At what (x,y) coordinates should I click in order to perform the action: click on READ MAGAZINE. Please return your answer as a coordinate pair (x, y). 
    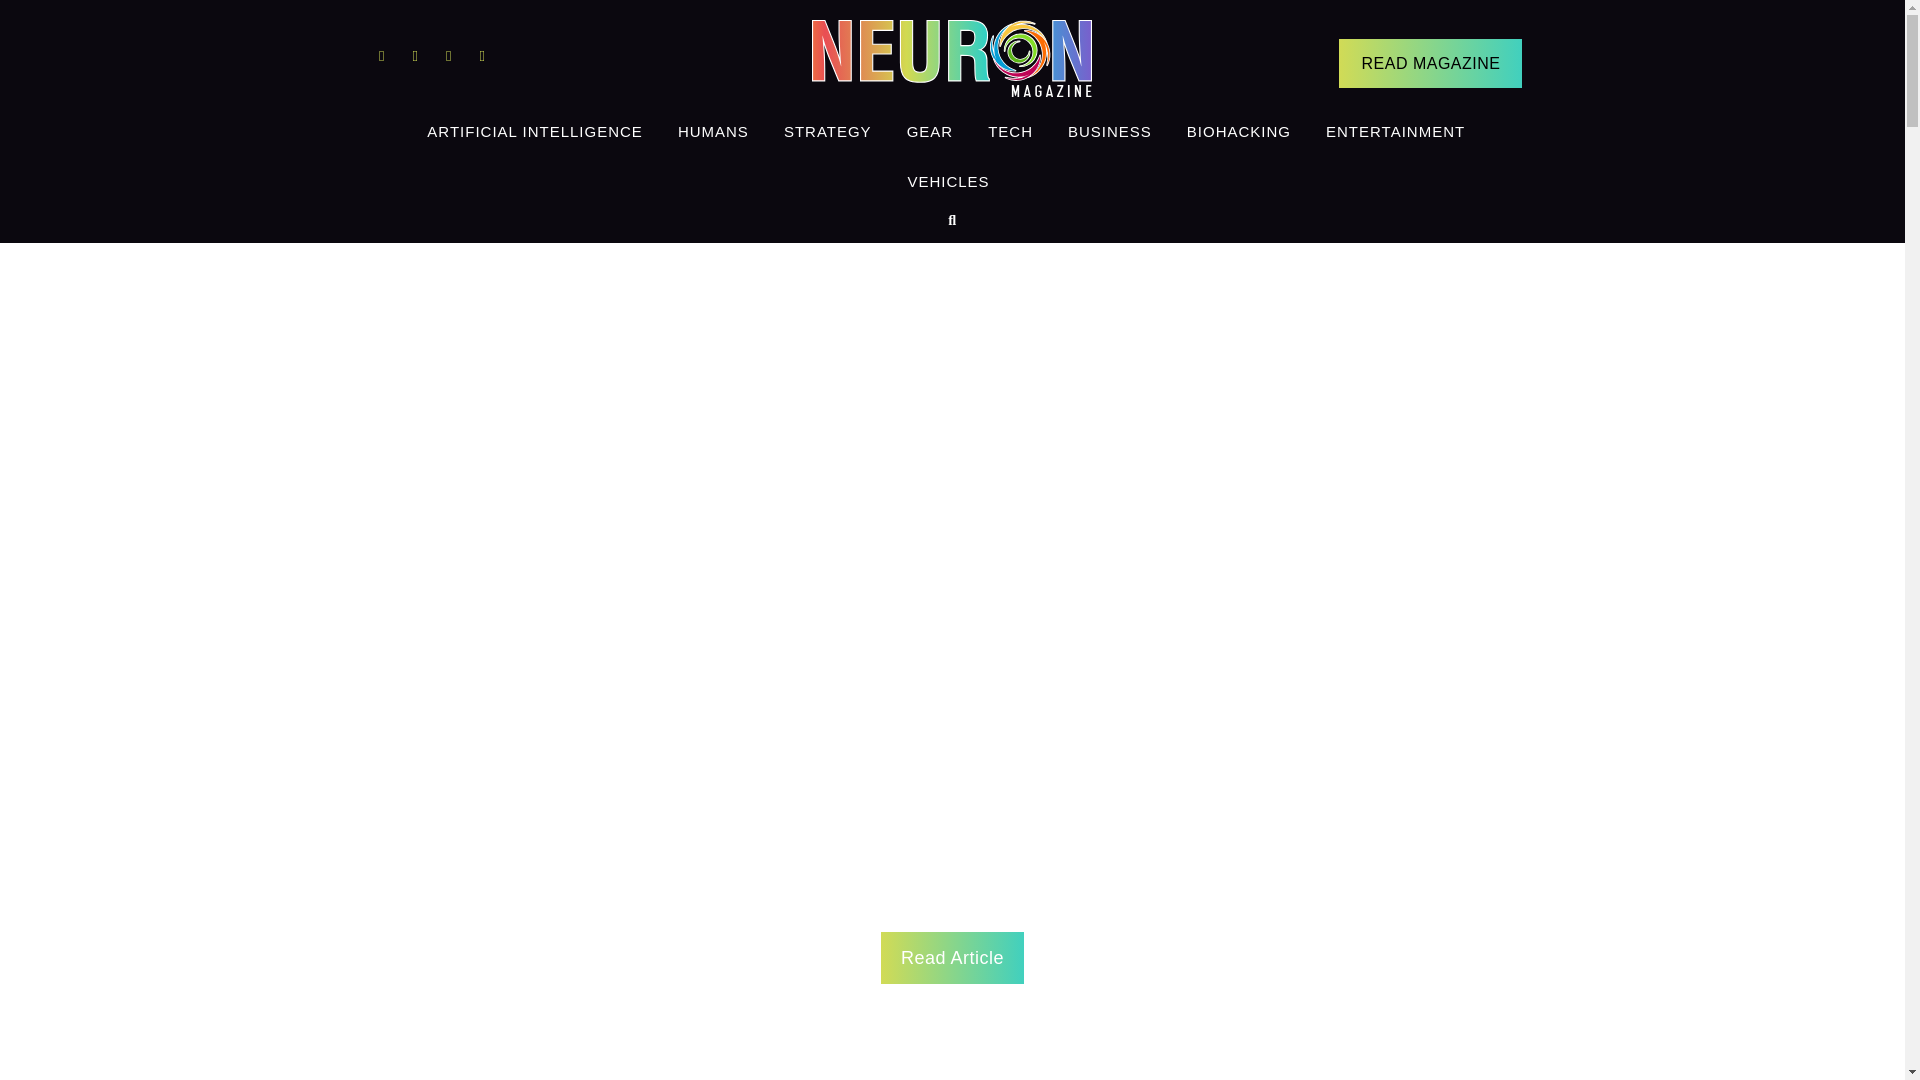
    Looking at the image, I should click on (1430, 62).